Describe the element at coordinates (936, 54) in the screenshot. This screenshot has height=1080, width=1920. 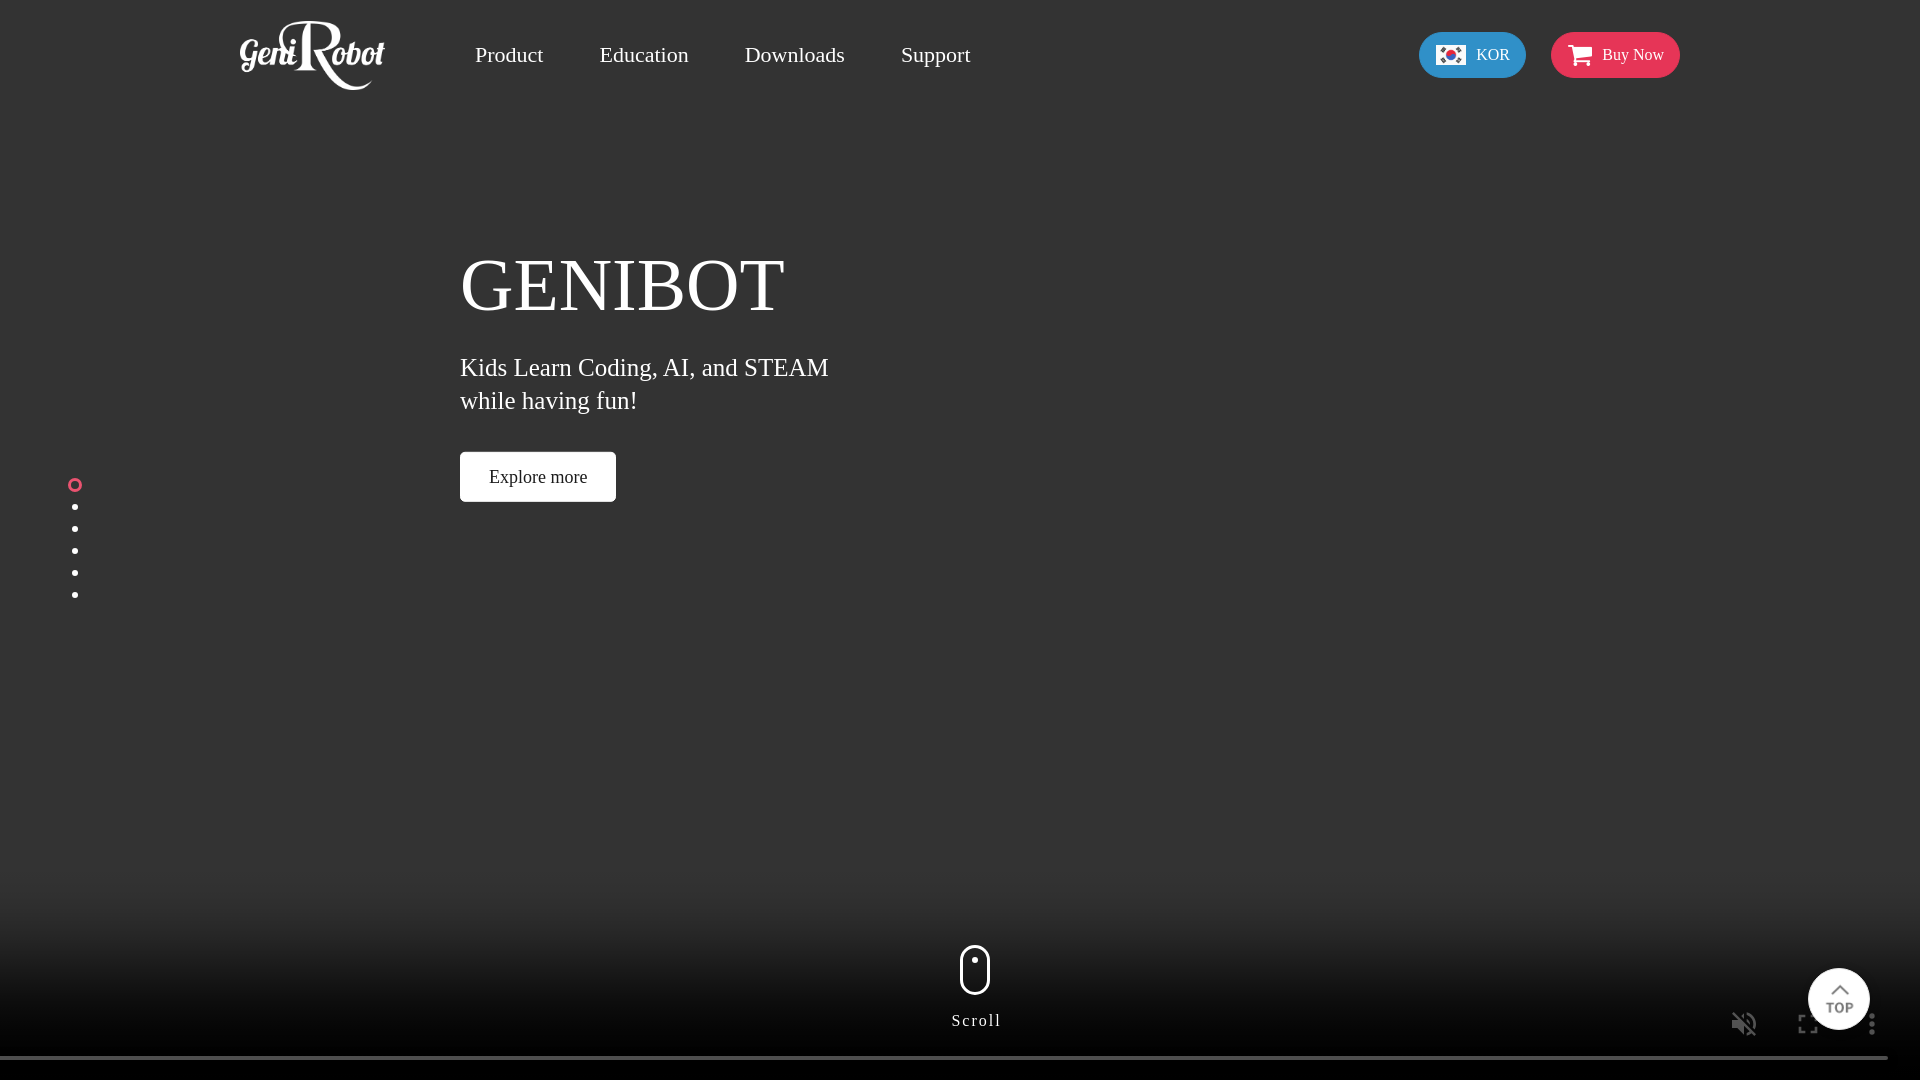
I see `Support` at that location.